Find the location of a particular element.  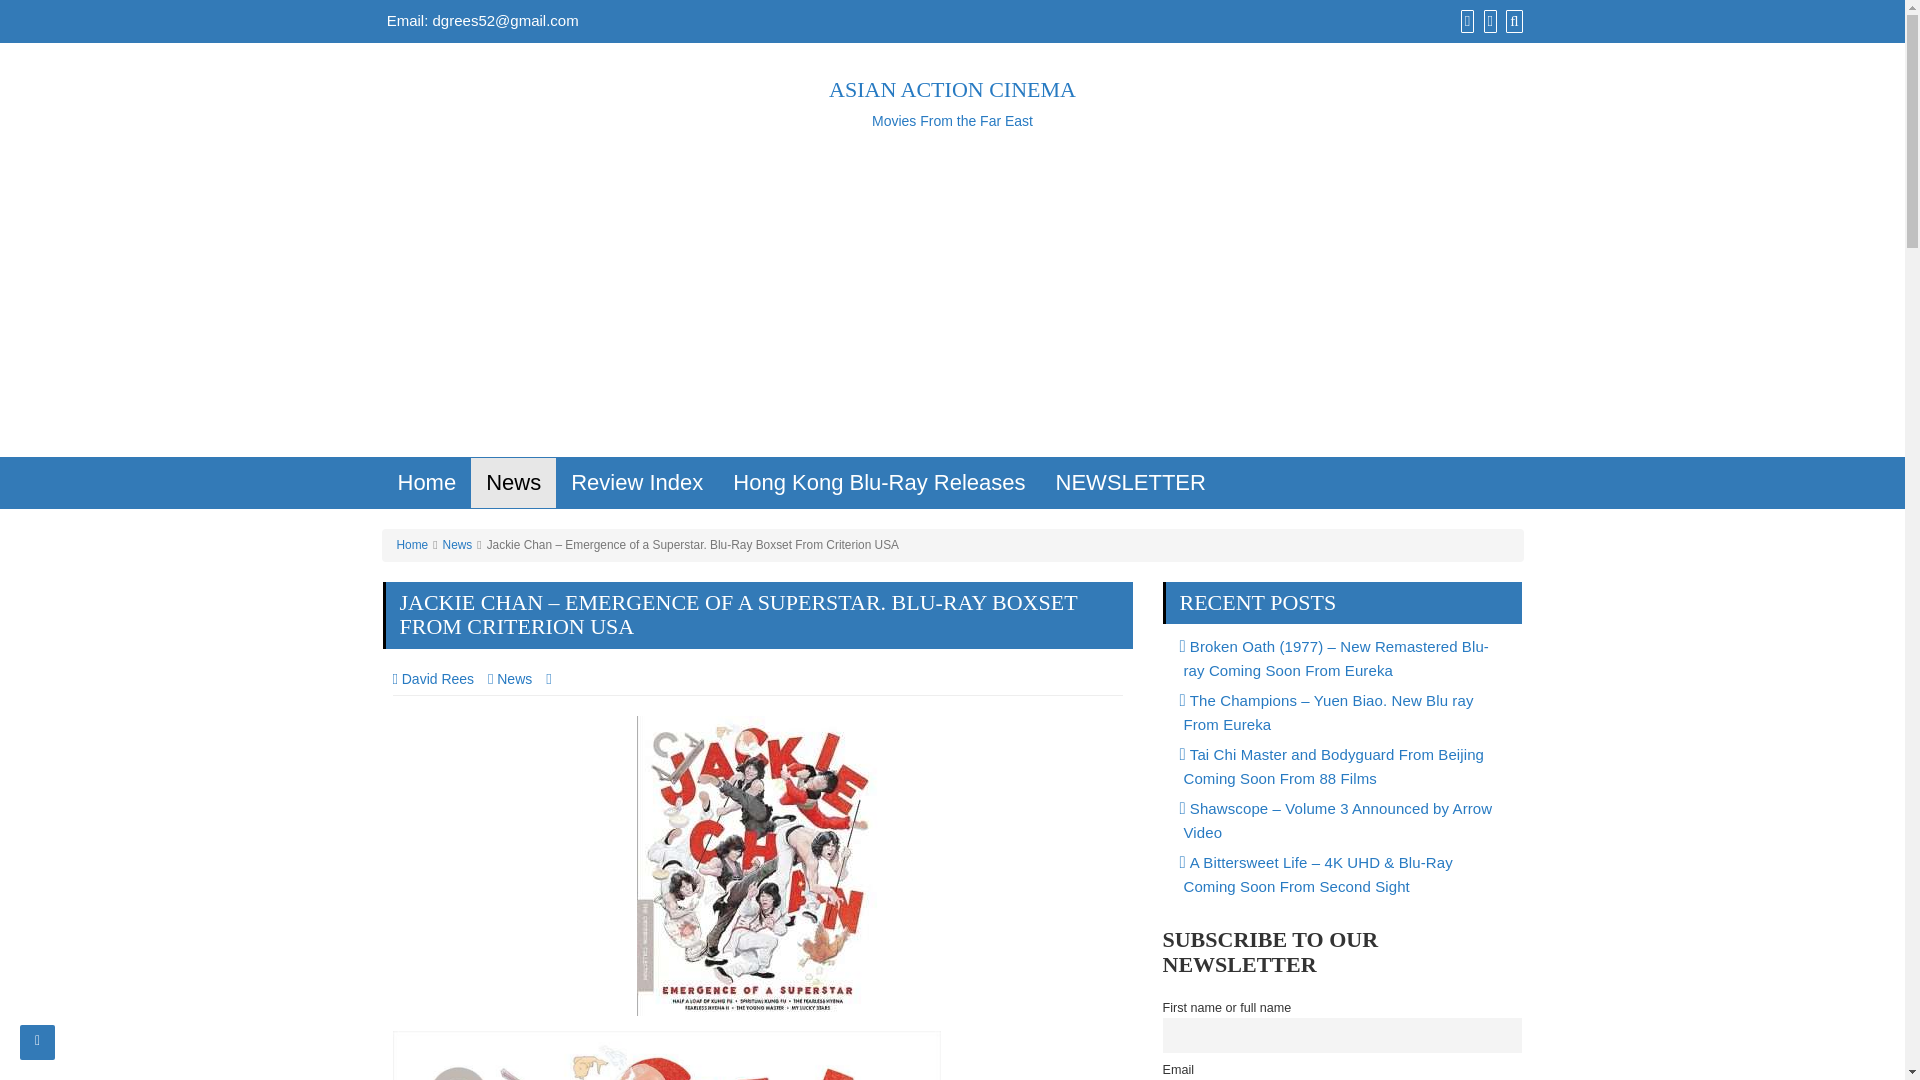

Review Index is located at coordinates (637, 482).